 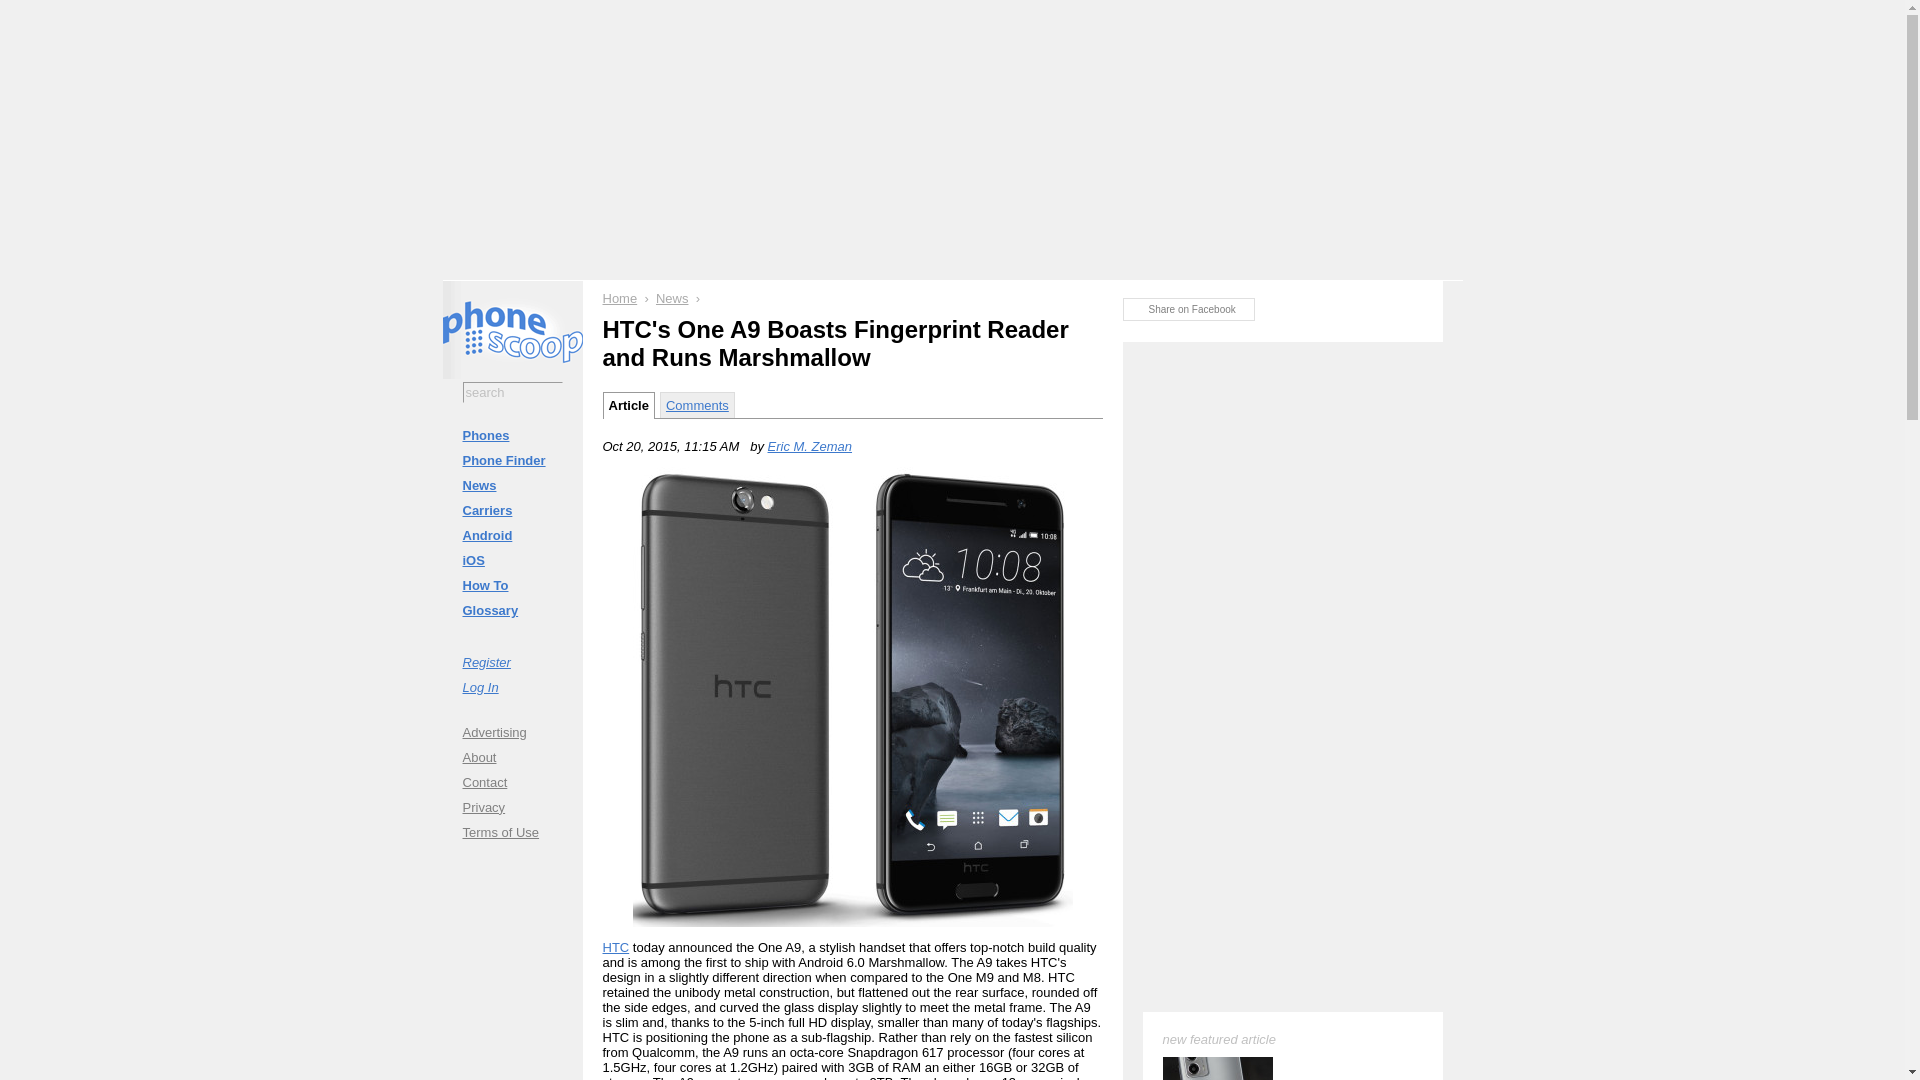 I want to click on iOS, so click(x=511, y=560).